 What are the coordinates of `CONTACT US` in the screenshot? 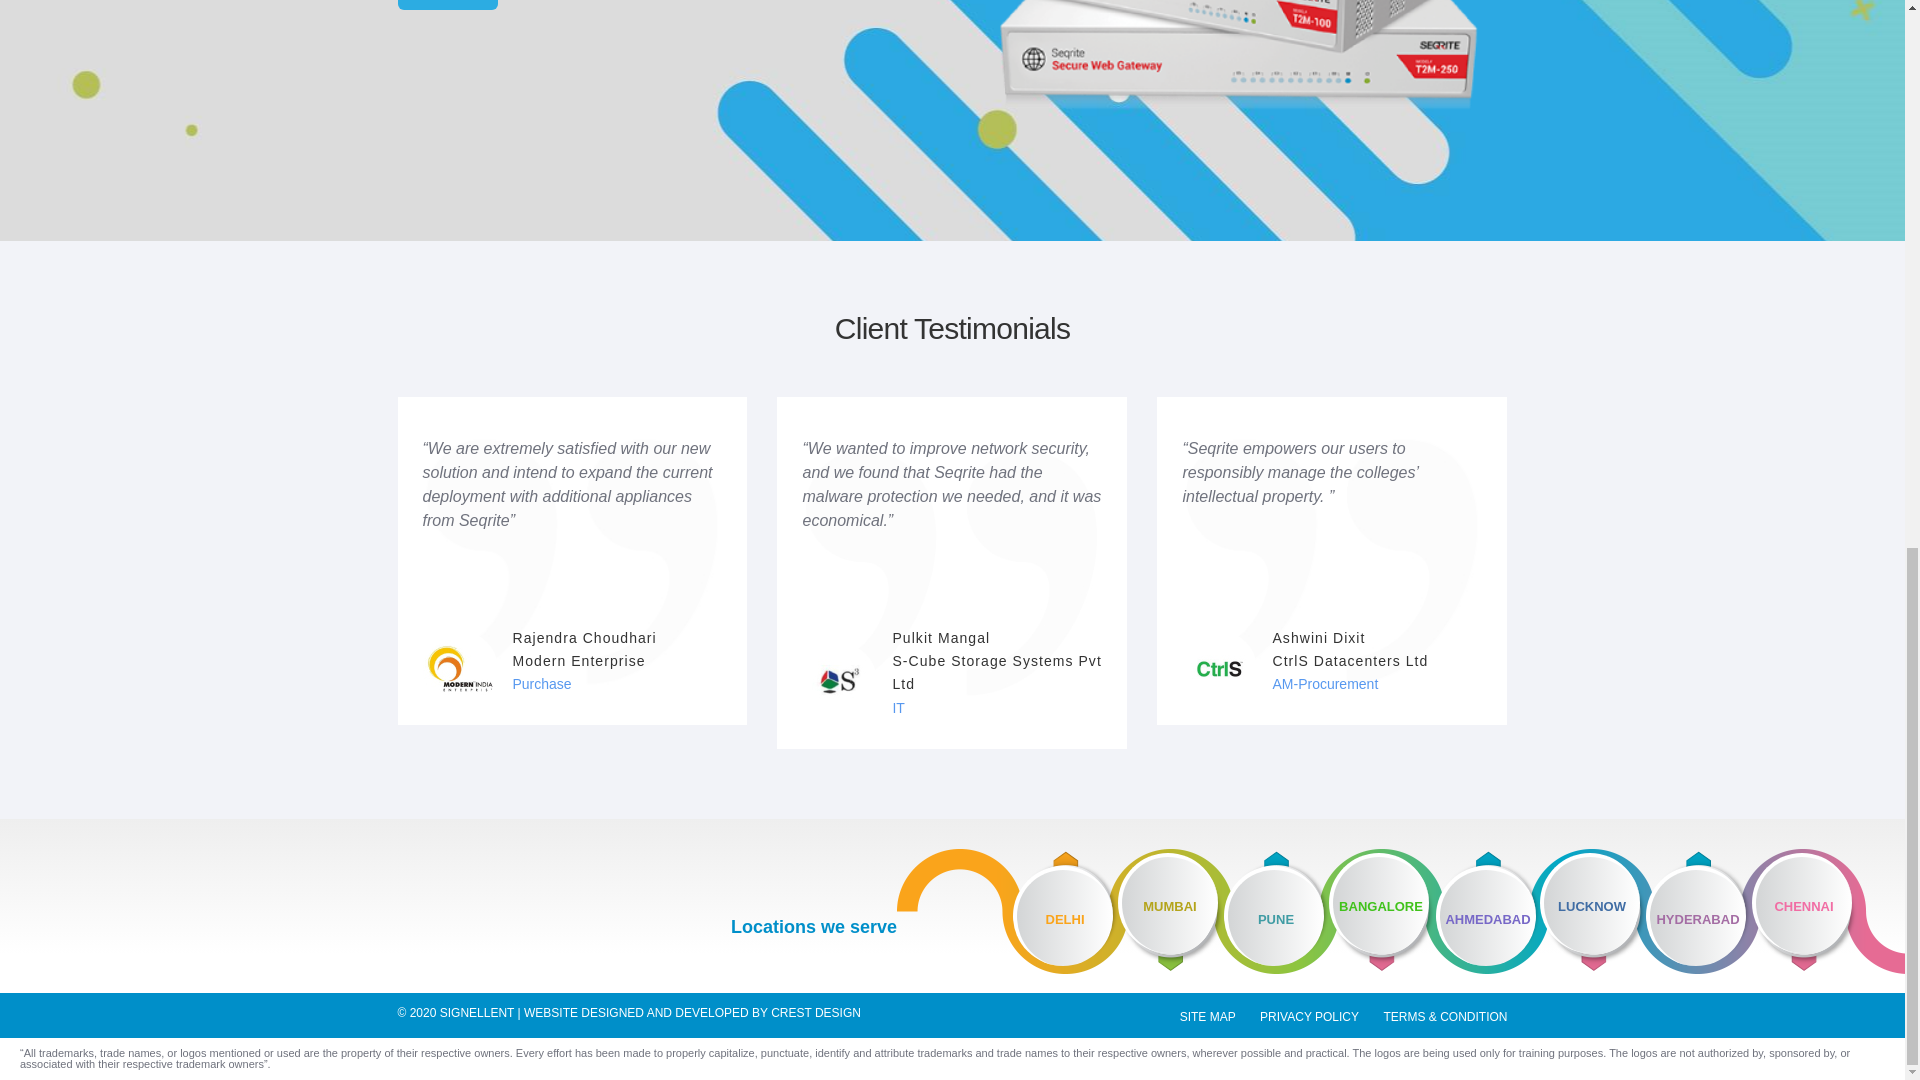 It's located at (448, 4).